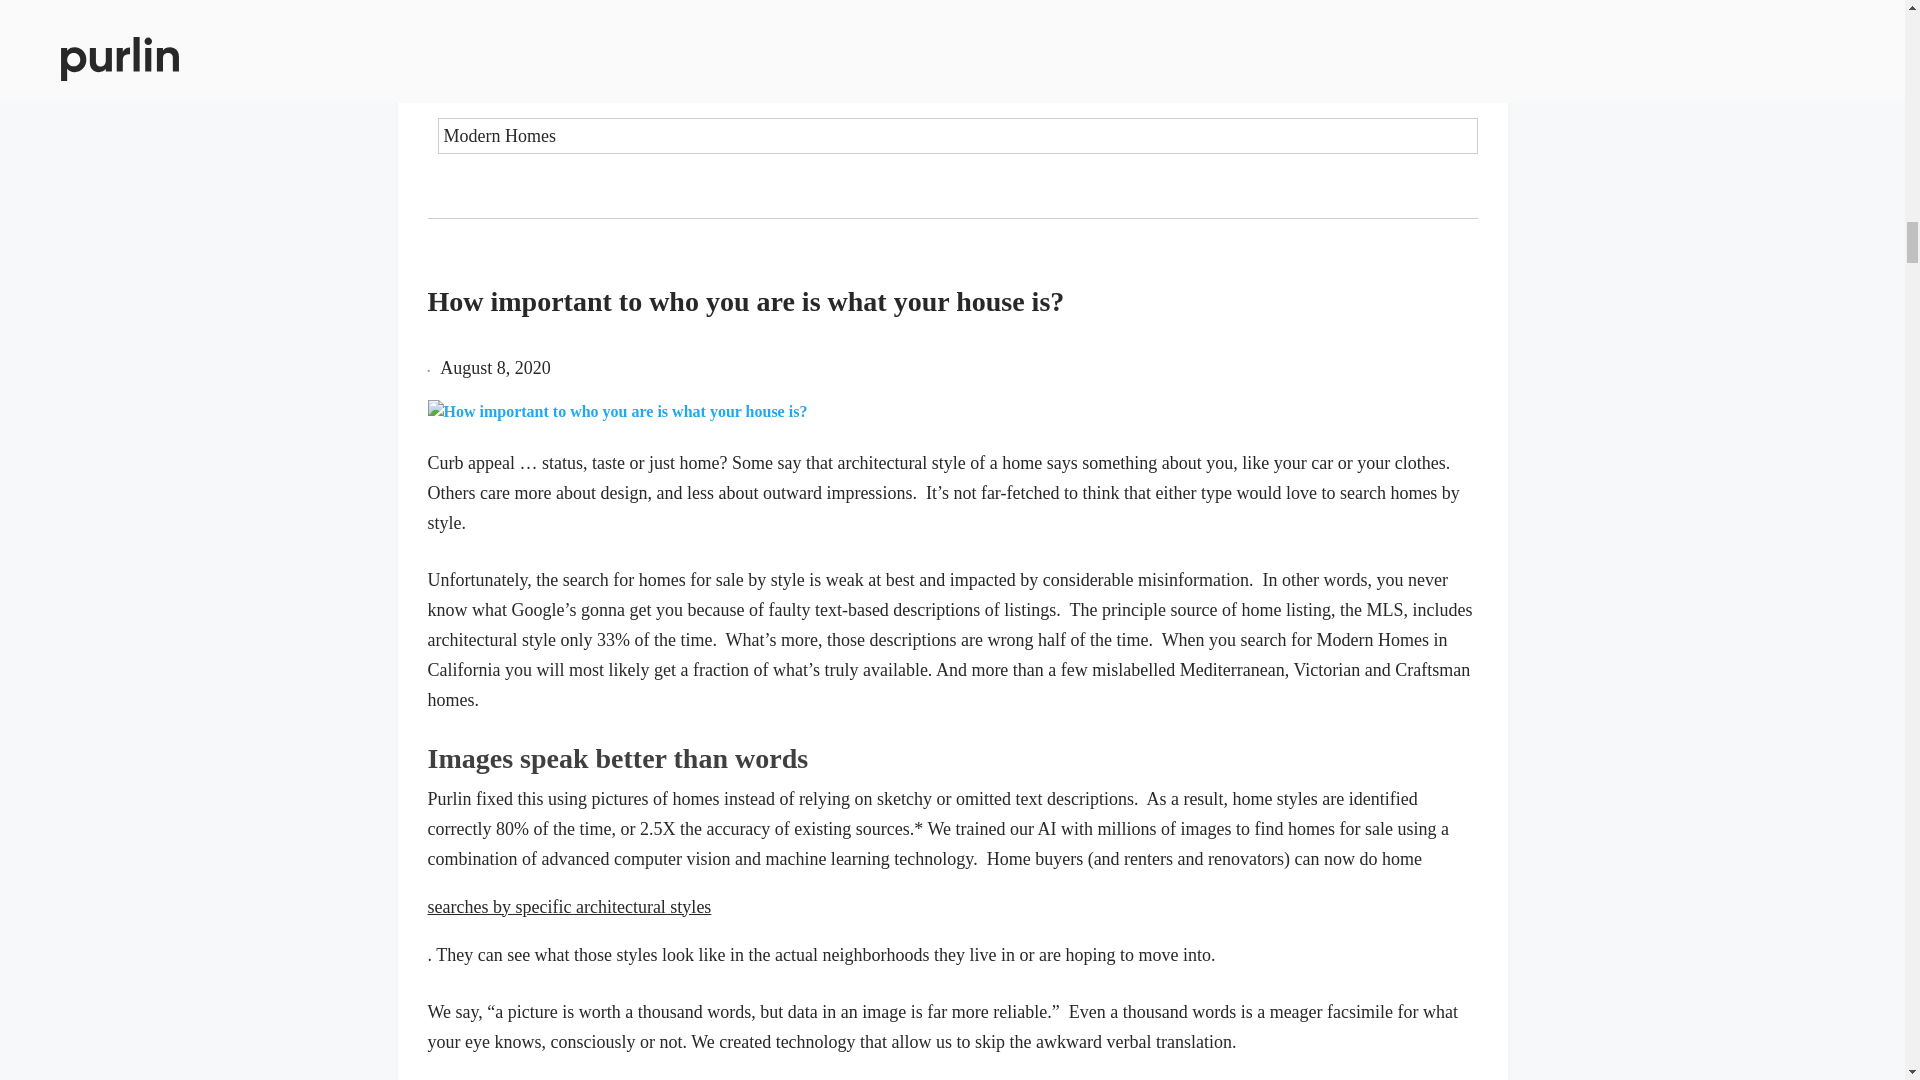 The width and height of the screenshot is (1920, 1080). I want to click on Homes For Sale, so click(958, 82).